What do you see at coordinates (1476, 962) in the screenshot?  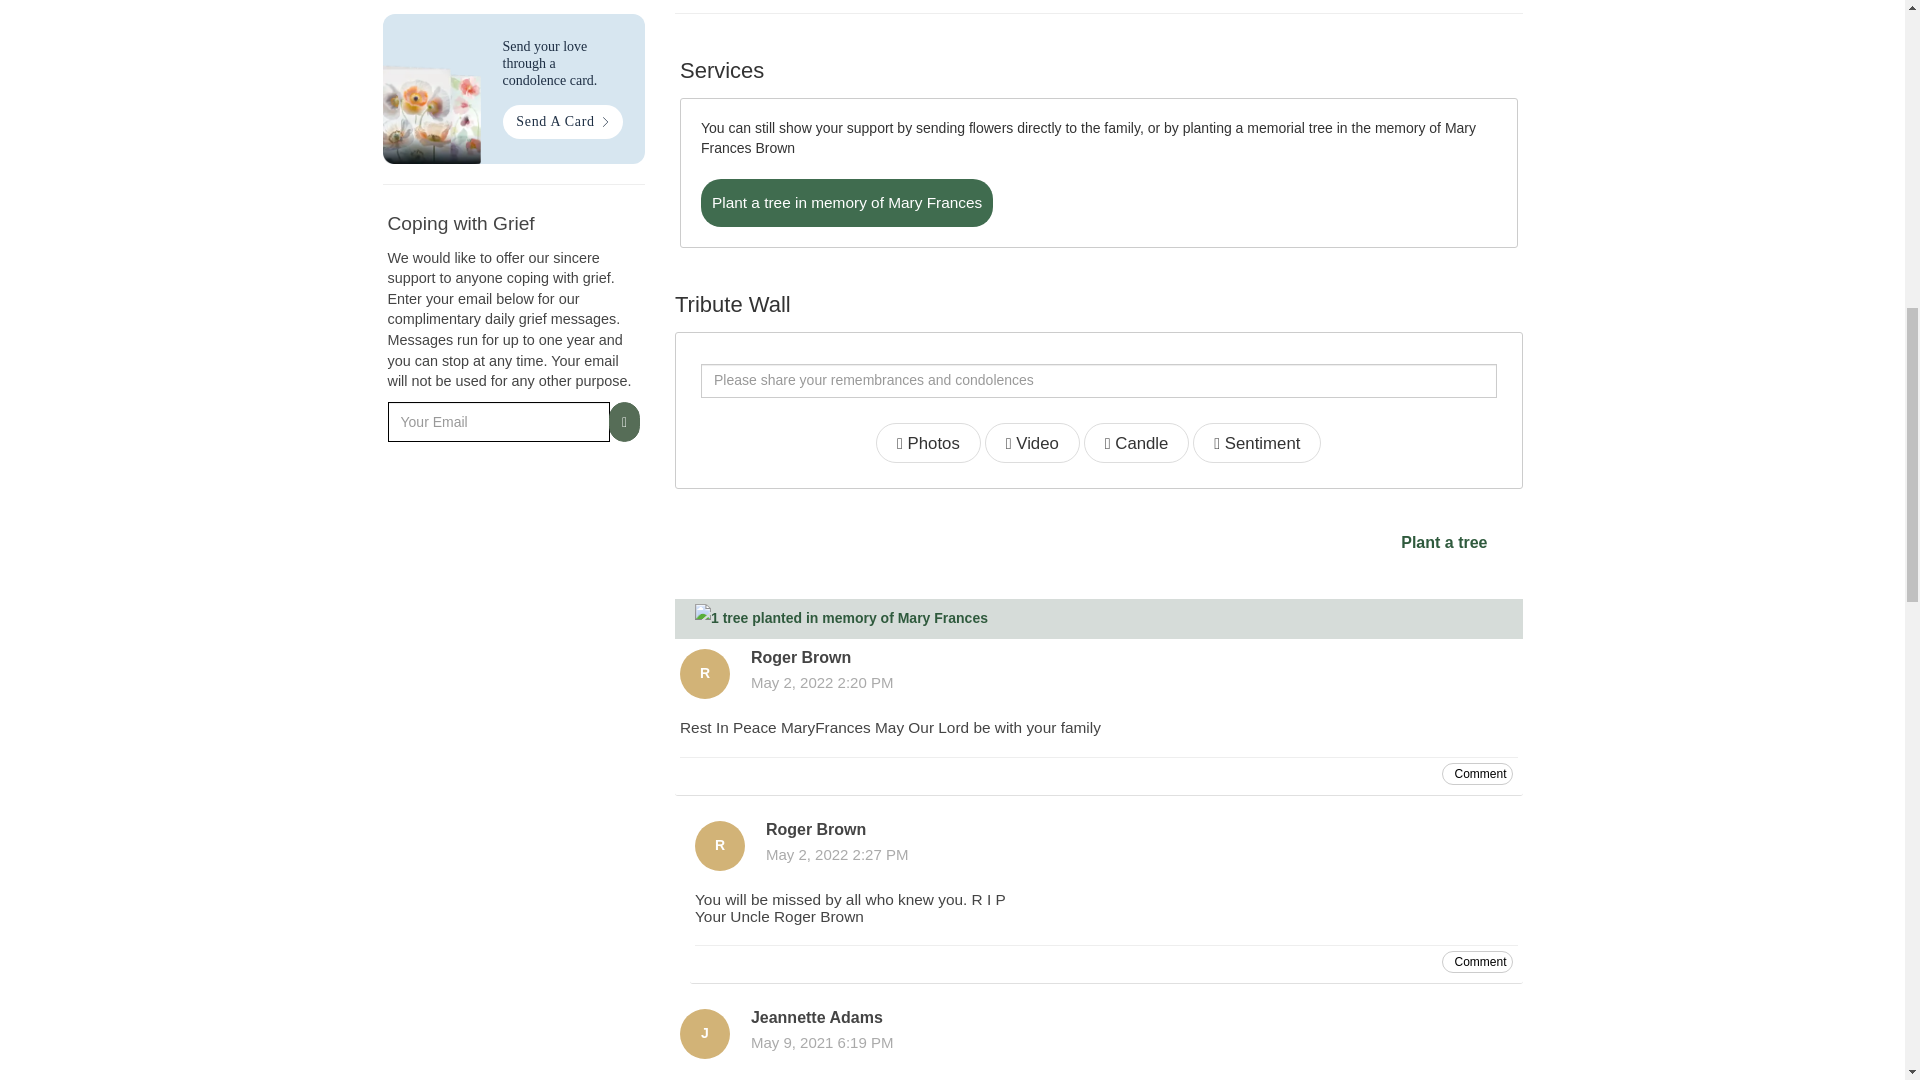 I see `  Comment` at bounding box center [1476, 962].